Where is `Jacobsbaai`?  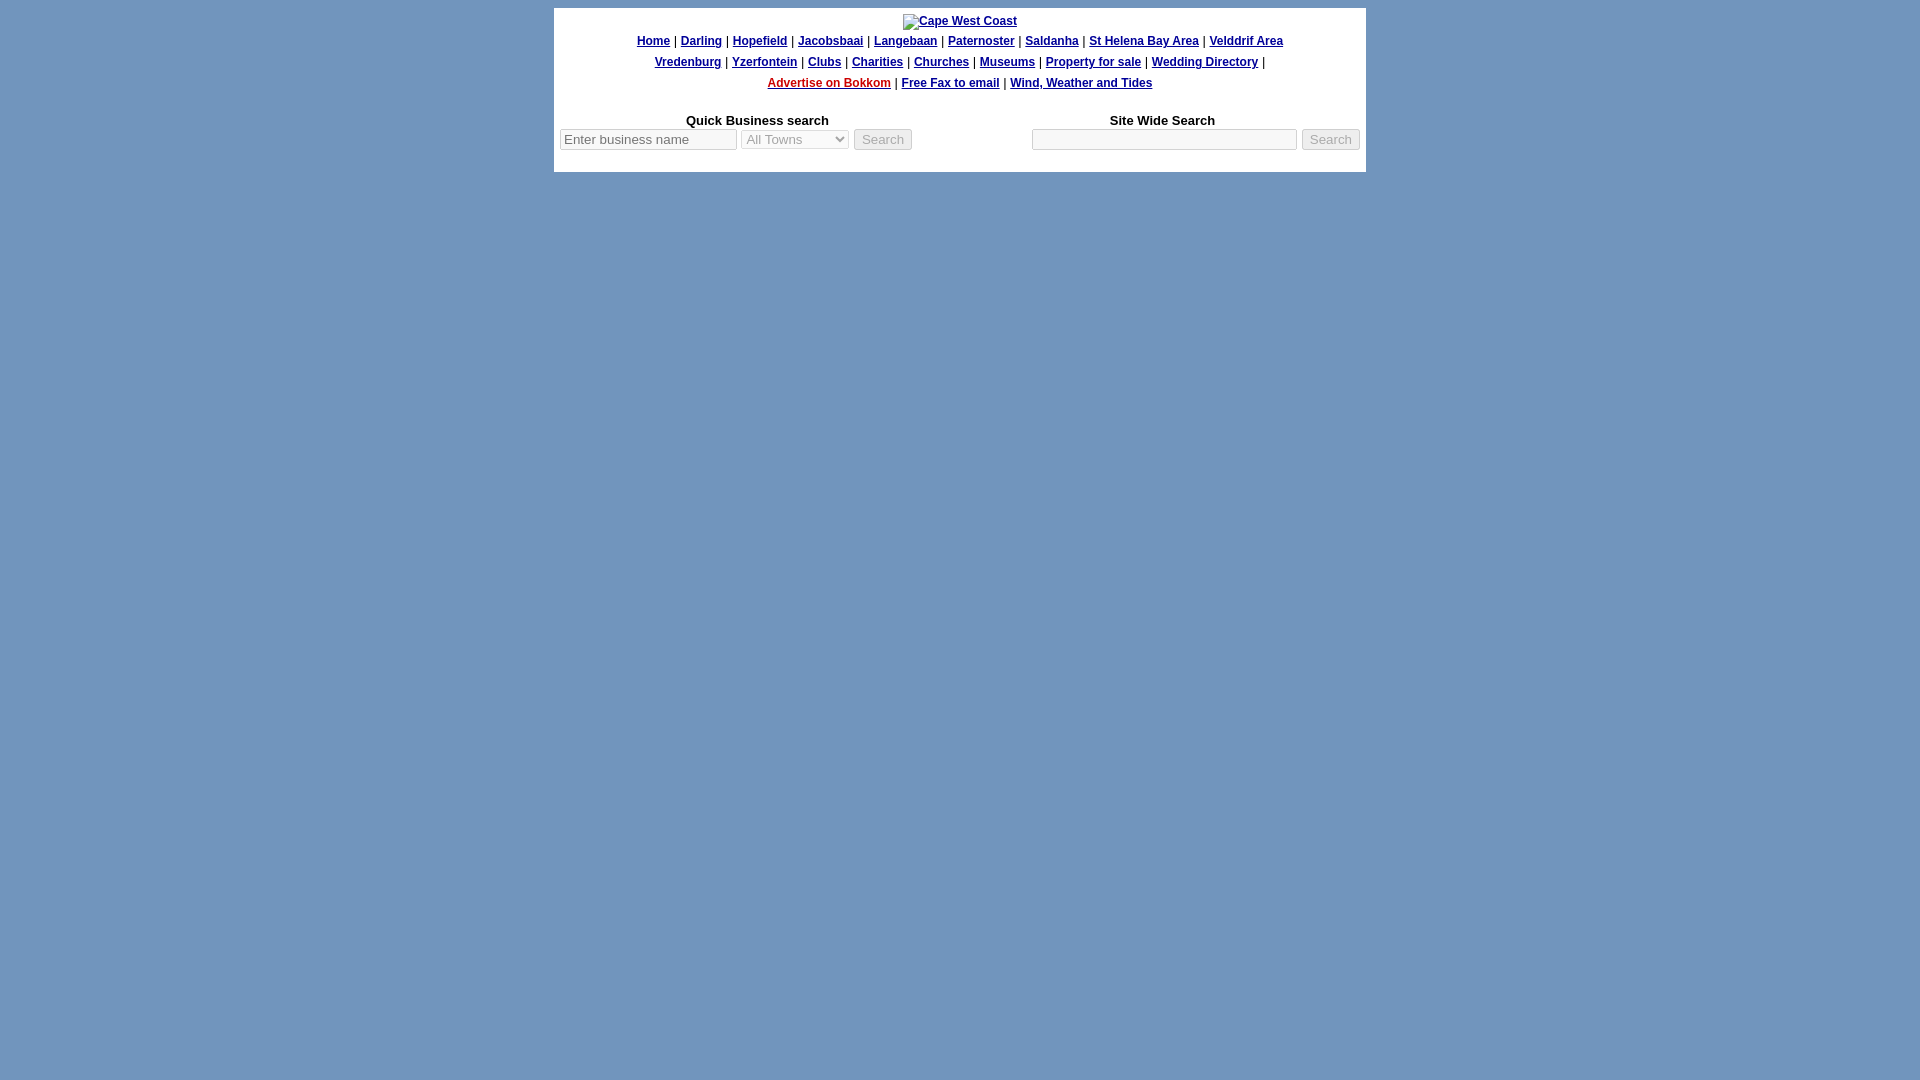 Jacobsbaai is located at coordinates (830, 40).